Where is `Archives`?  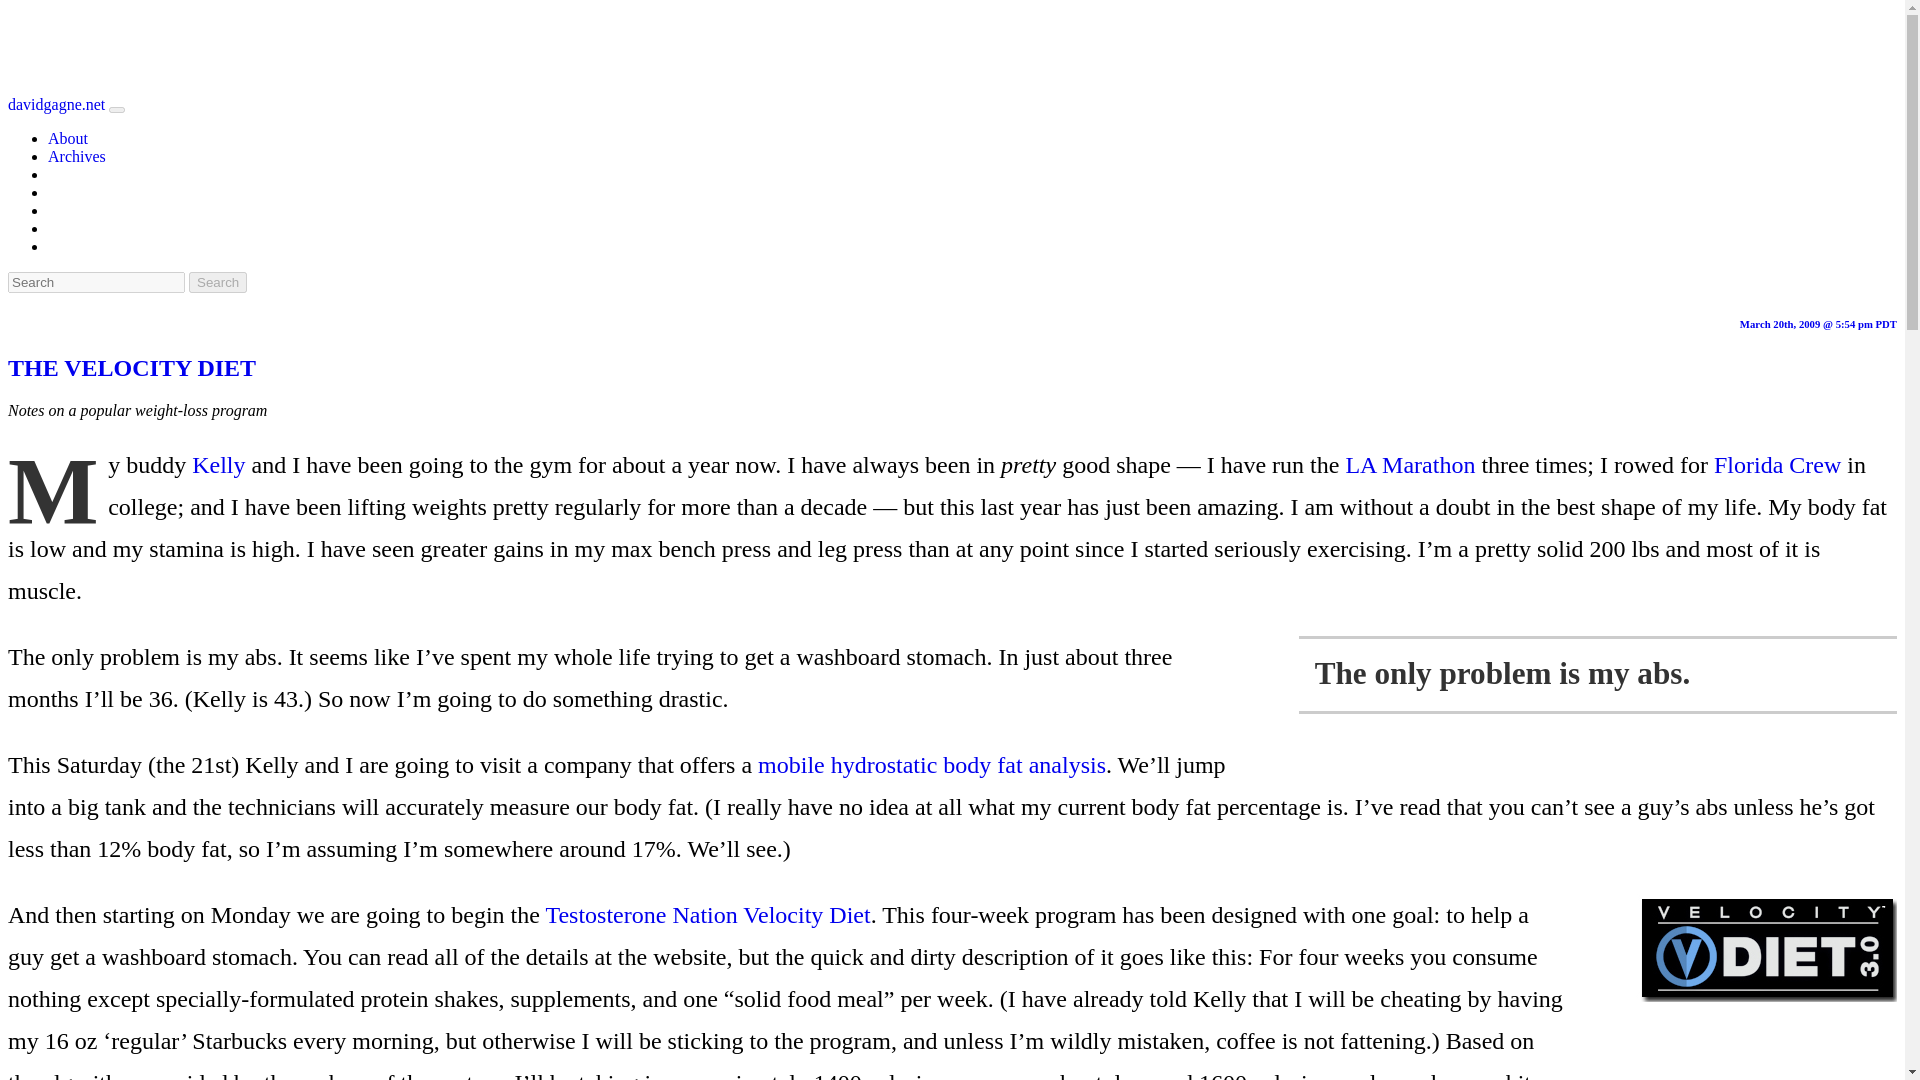
Archives is located at coordinates (76, 156).